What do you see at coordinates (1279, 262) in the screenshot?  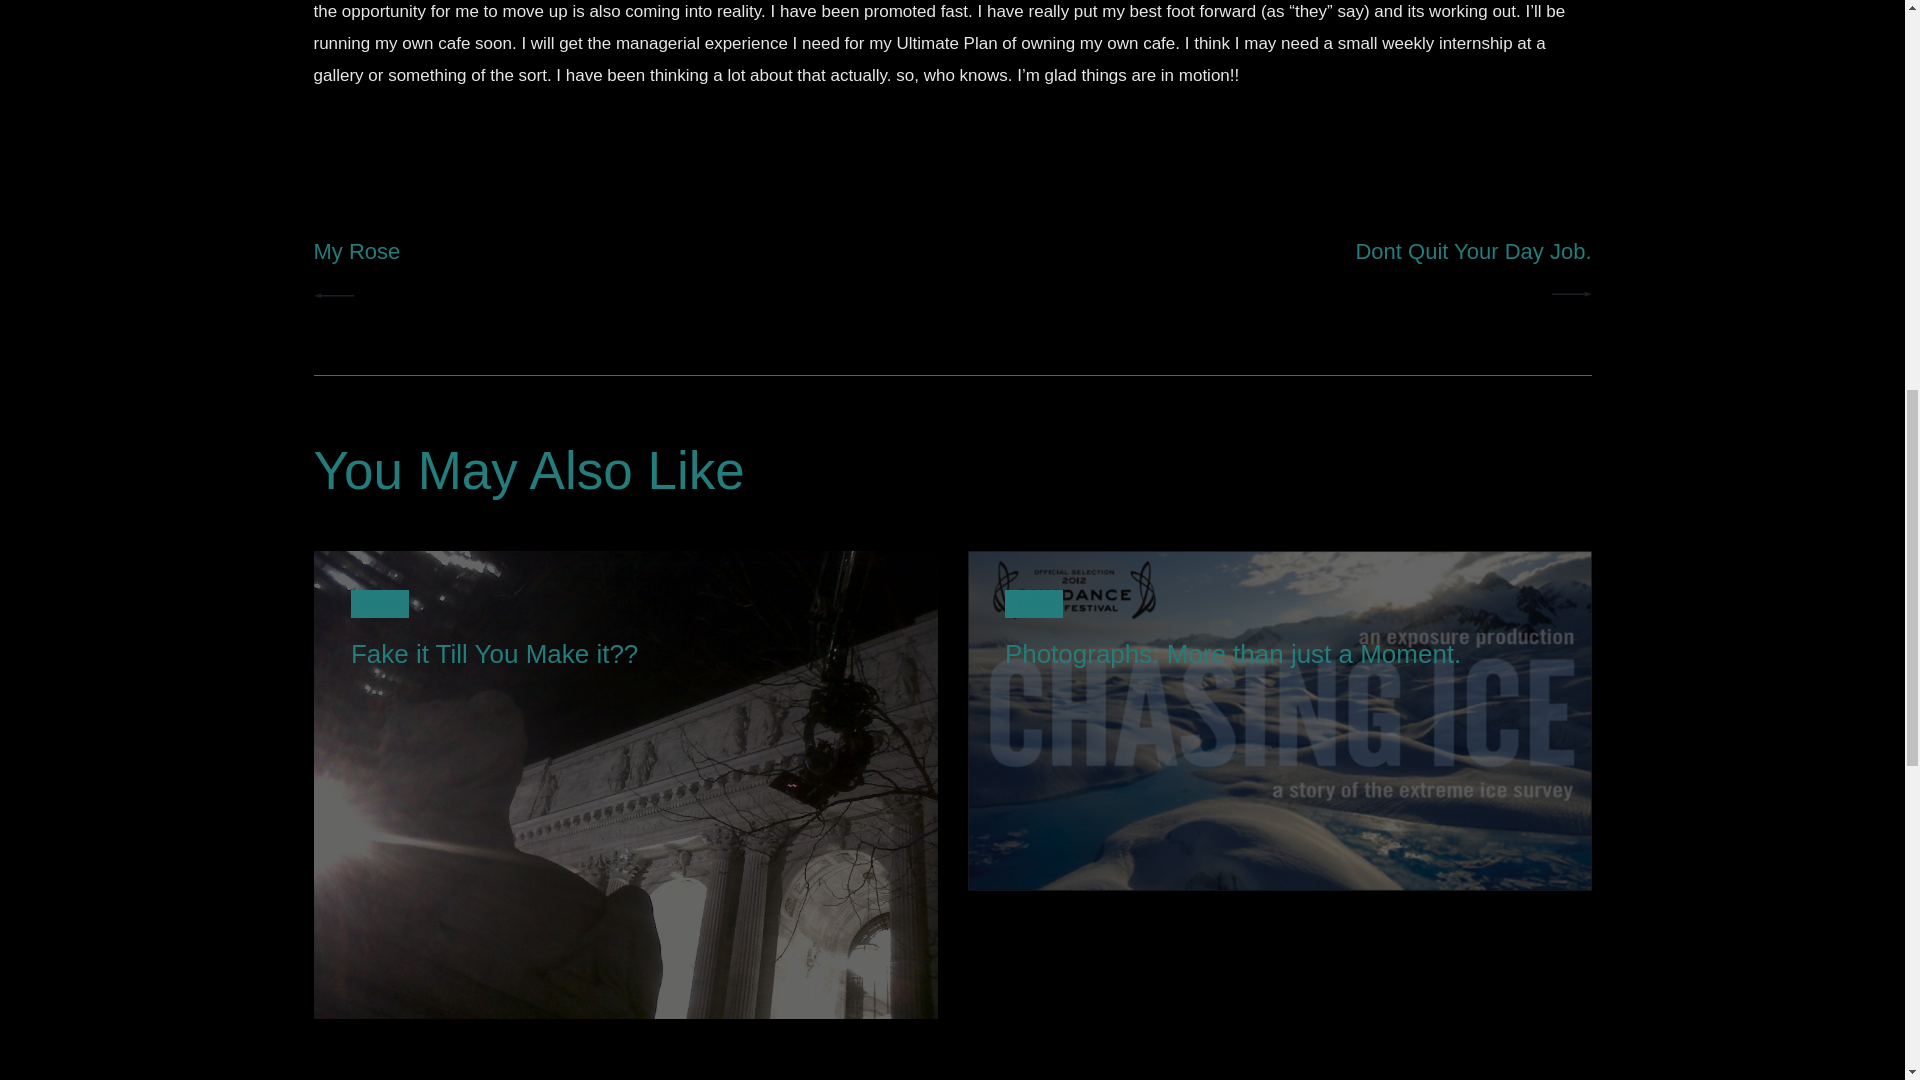 I see `View all posts in Blog` at bounding box center [1279, 262].